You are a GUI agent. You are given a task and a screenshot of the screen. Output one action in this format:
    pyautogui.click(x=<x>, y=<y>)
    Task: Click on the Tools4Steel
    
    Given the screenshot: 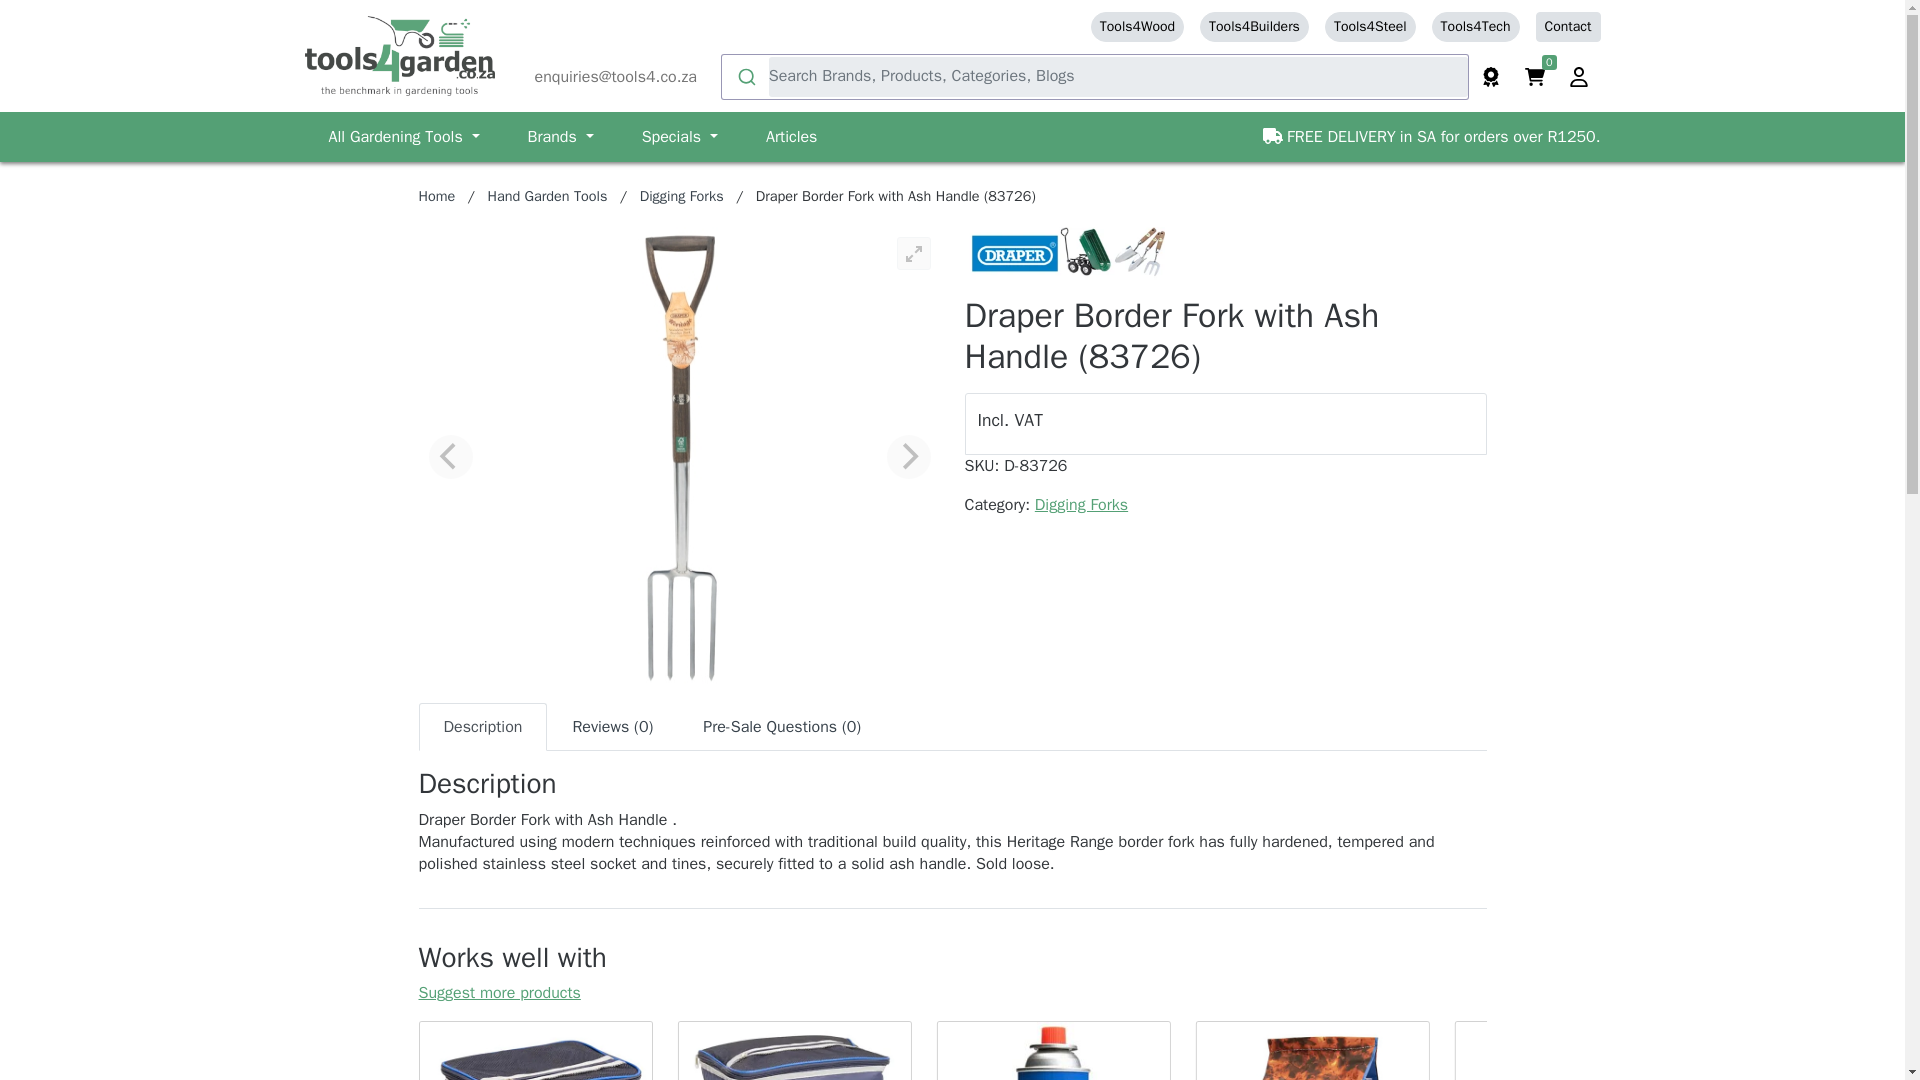 What is the action you would take?
    pyautogui.click(x=1370, y=26)
    